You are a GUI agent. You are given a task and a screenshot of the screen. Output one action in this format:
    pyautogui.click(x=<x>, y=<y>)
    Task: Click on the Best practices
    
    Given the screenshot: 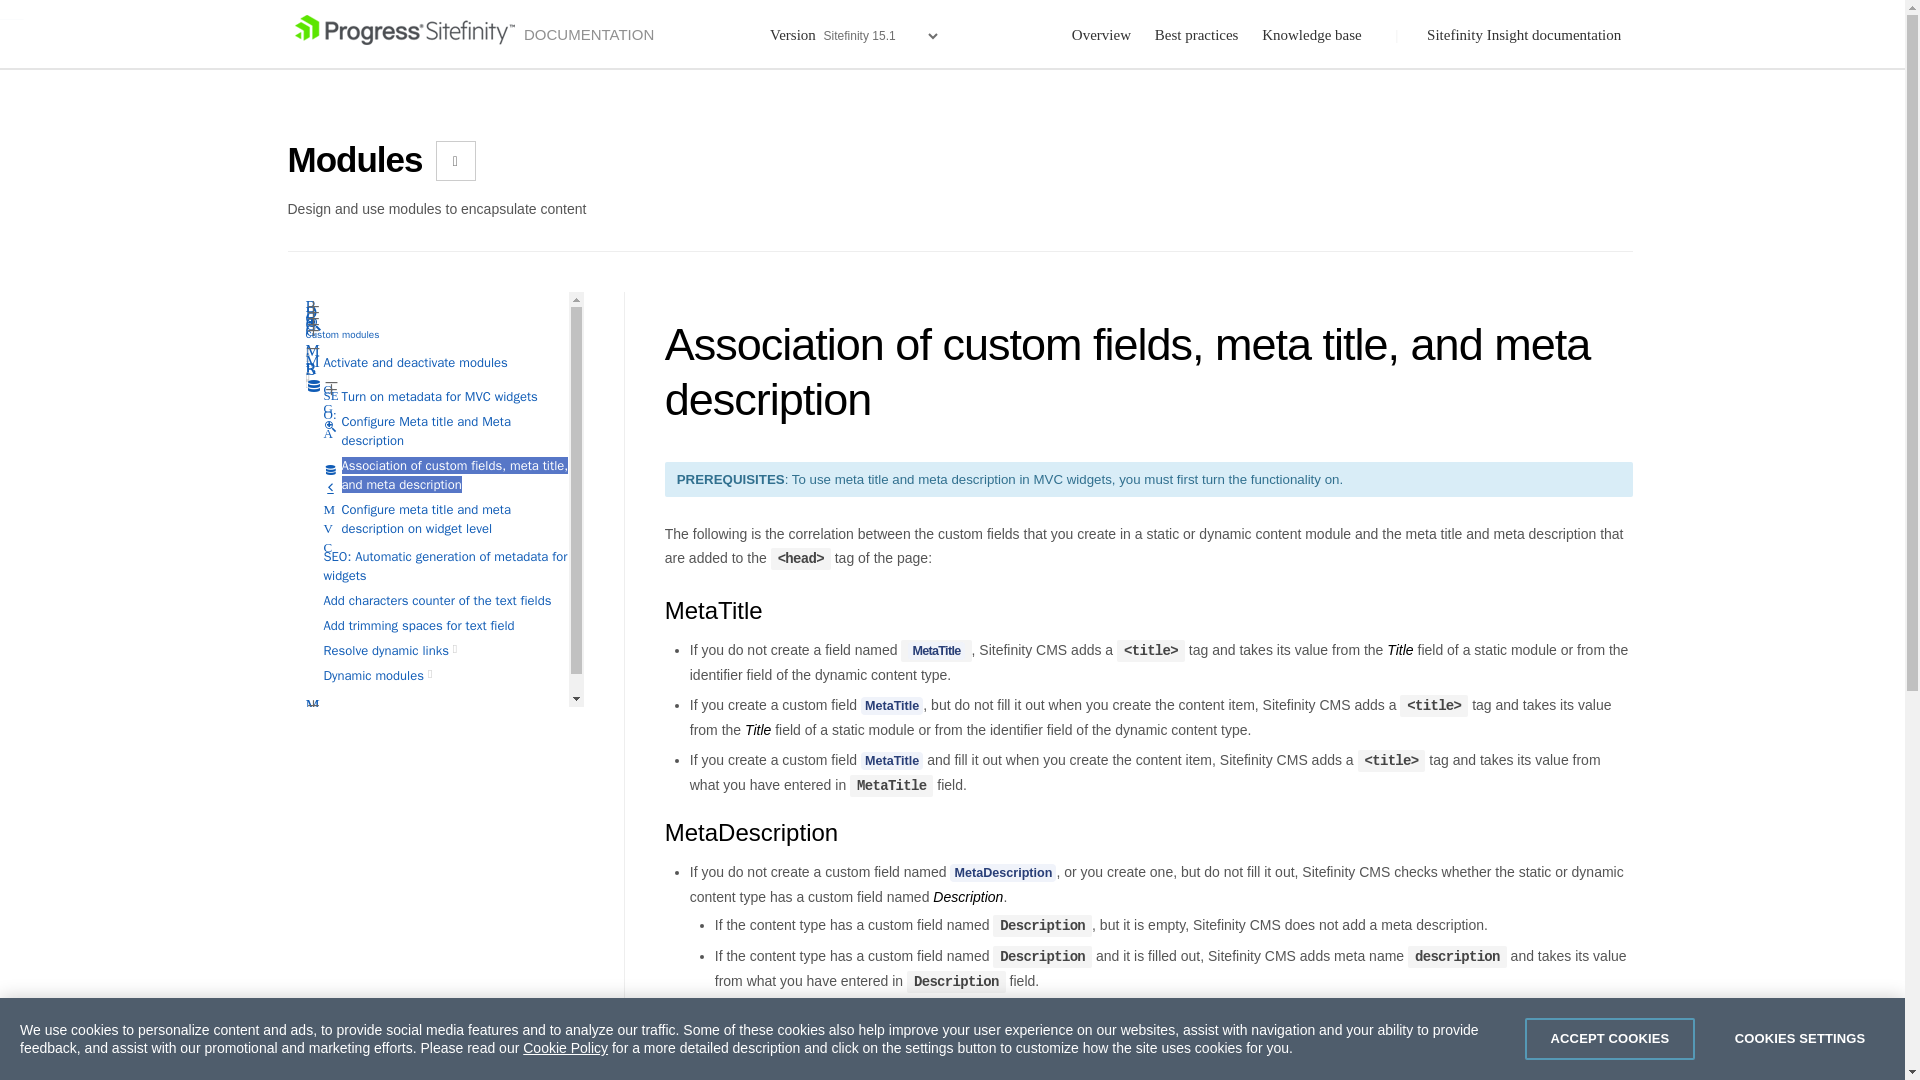 What is the action you would take?
    pyautogui.click(x=1196, y=35)
    